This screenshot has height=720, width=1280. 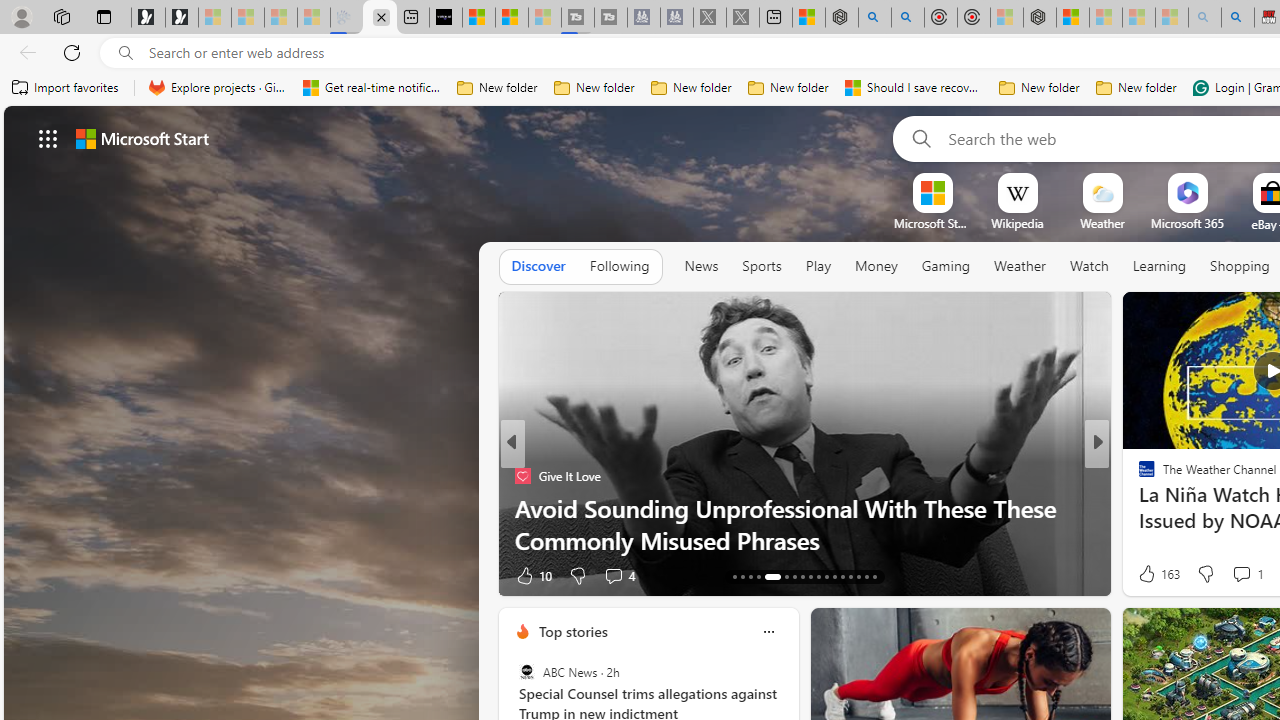 I want to click on The Weather Channel, so click(x=1138, y=476).